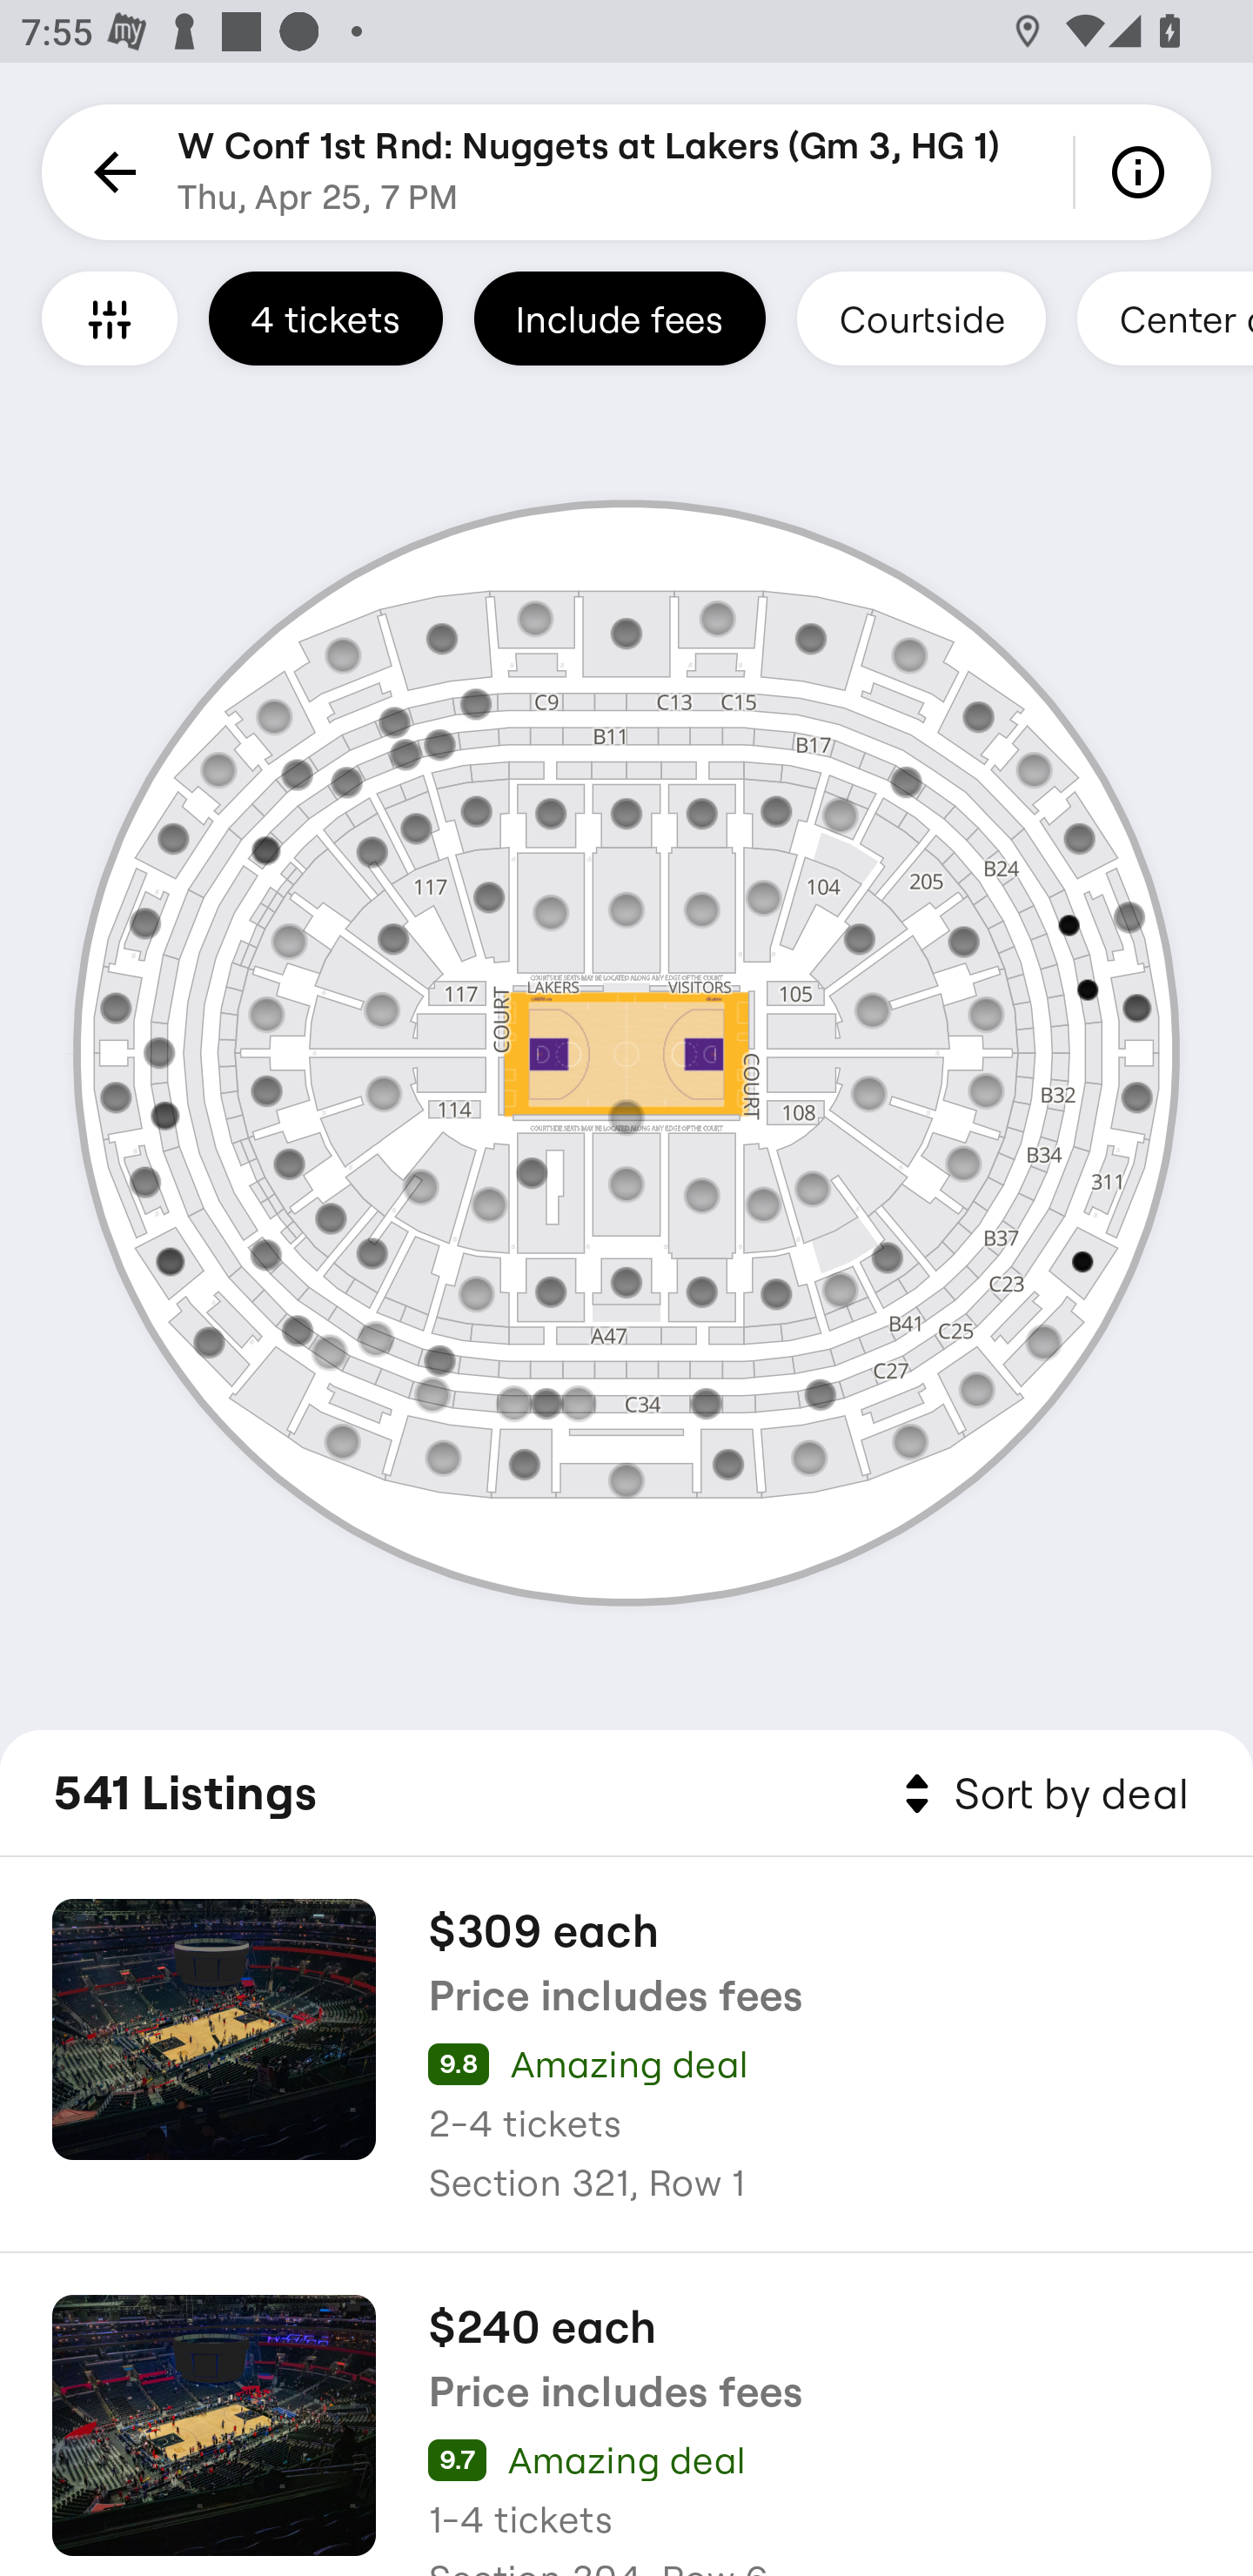 This screenshot has height=2576, width=1253. I want to click on Sort by deal, so click(1041, 1794).